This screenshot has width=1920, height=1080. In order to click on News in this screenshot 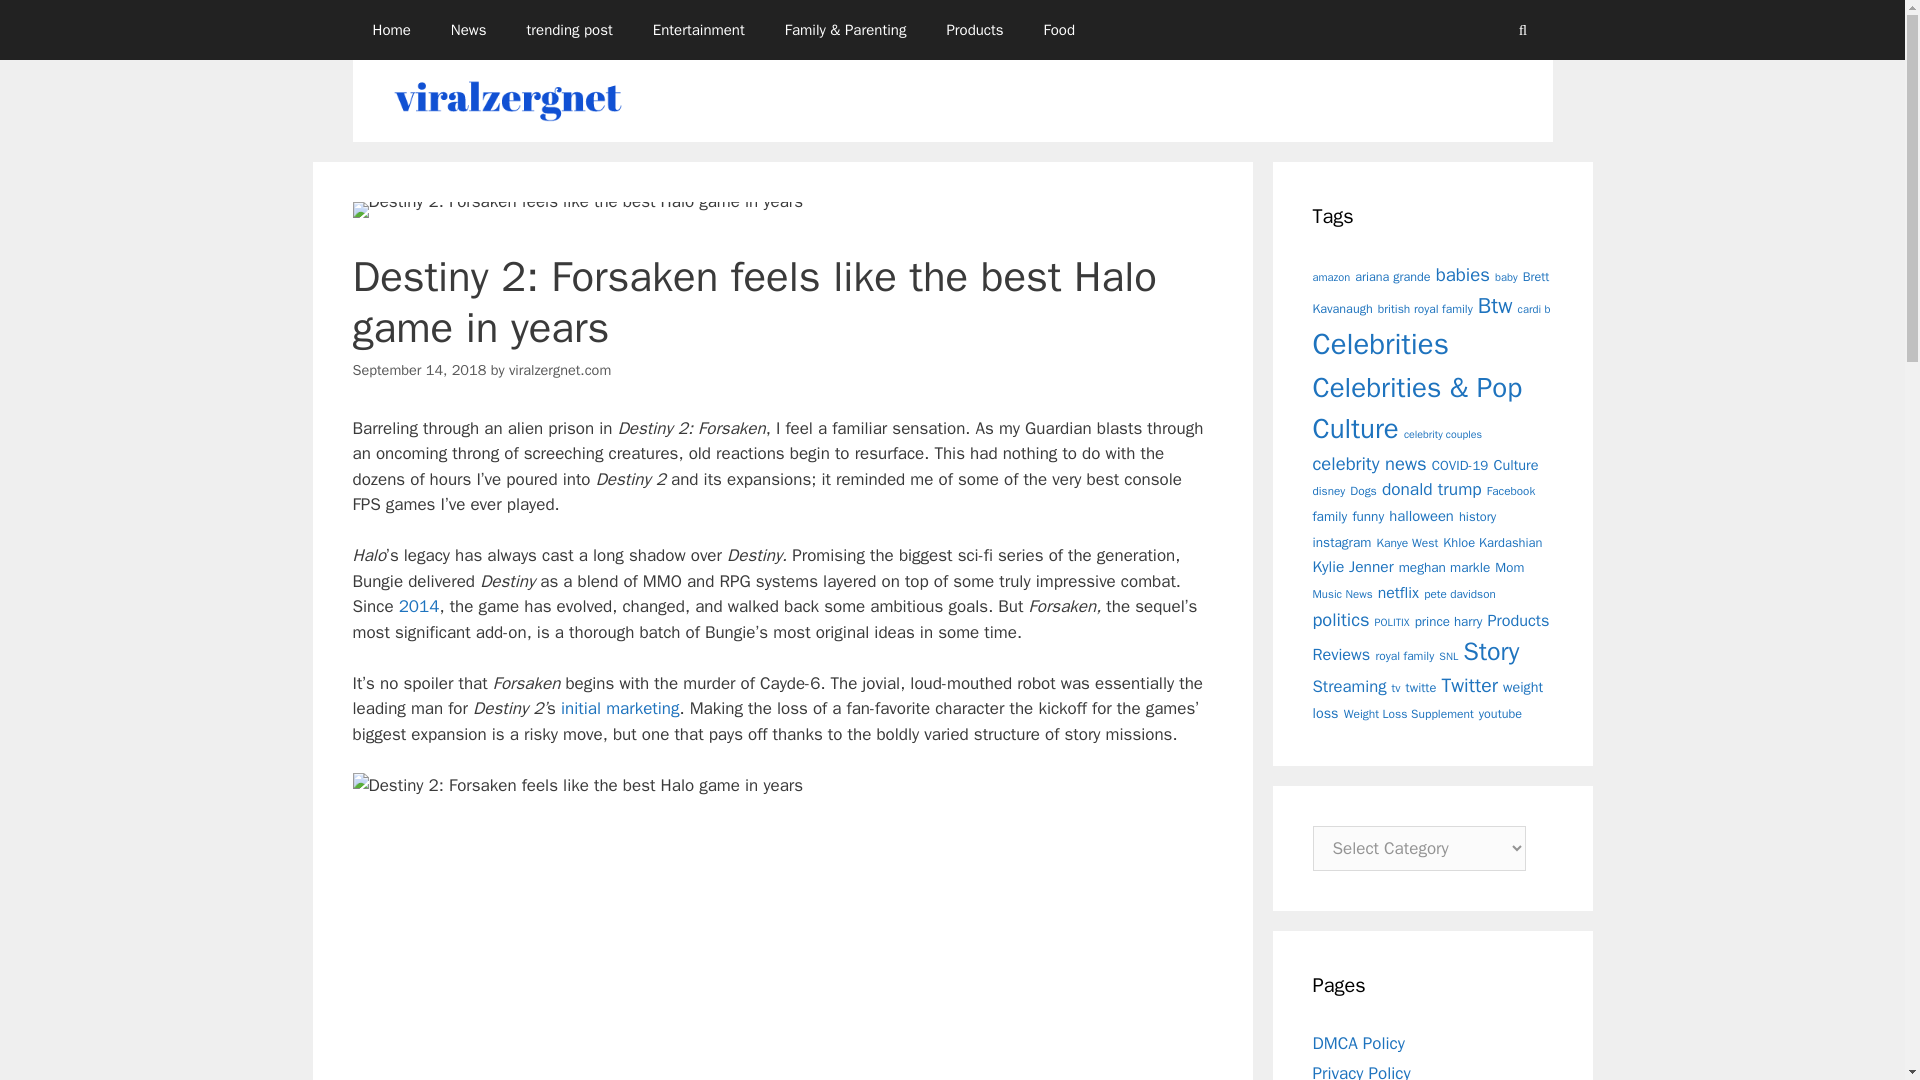, I will do `click(468, 30)`.